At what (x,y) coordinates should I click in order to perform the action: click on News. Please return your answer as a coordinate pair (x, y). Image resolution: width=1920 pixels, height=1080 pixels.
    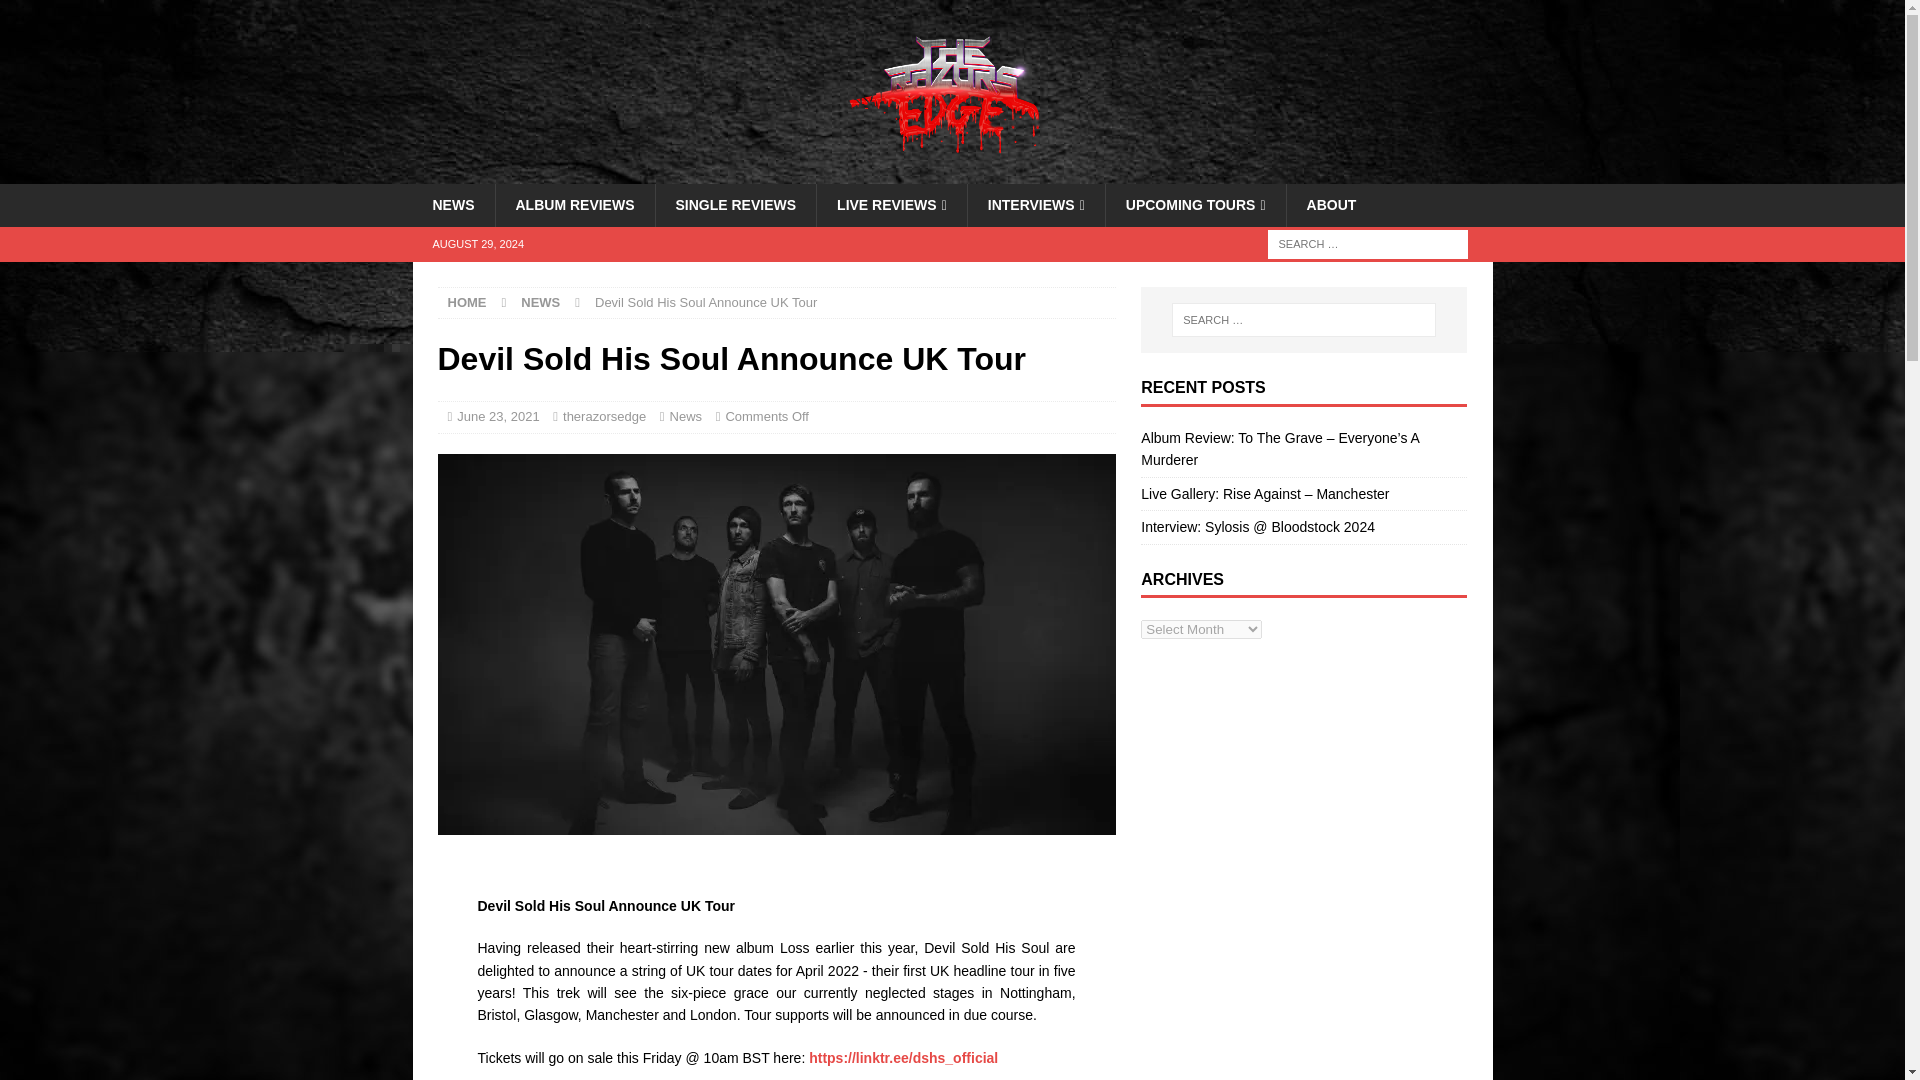
    Looking at the image, I should click on (686, 416).